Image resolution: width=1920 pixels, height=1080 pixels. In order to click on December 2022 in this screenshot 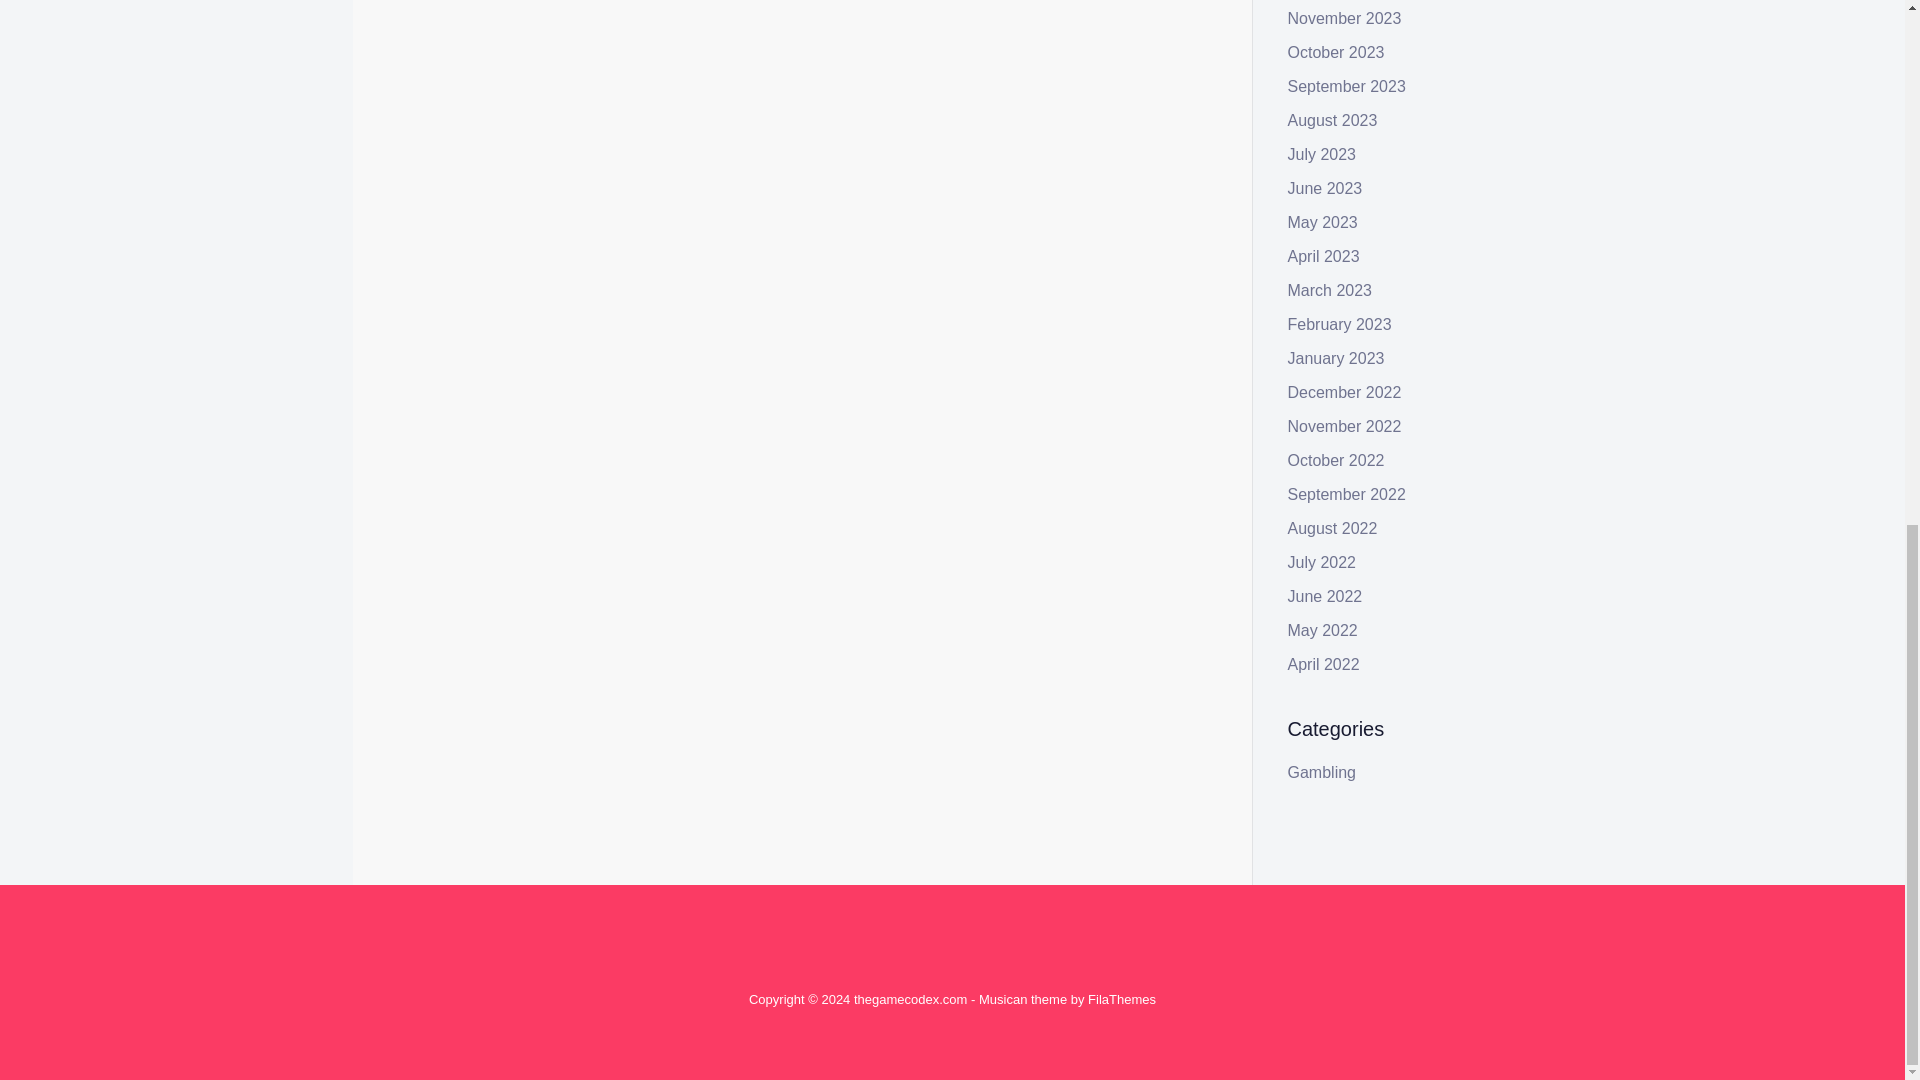, I will do `click(1344, 392)`.